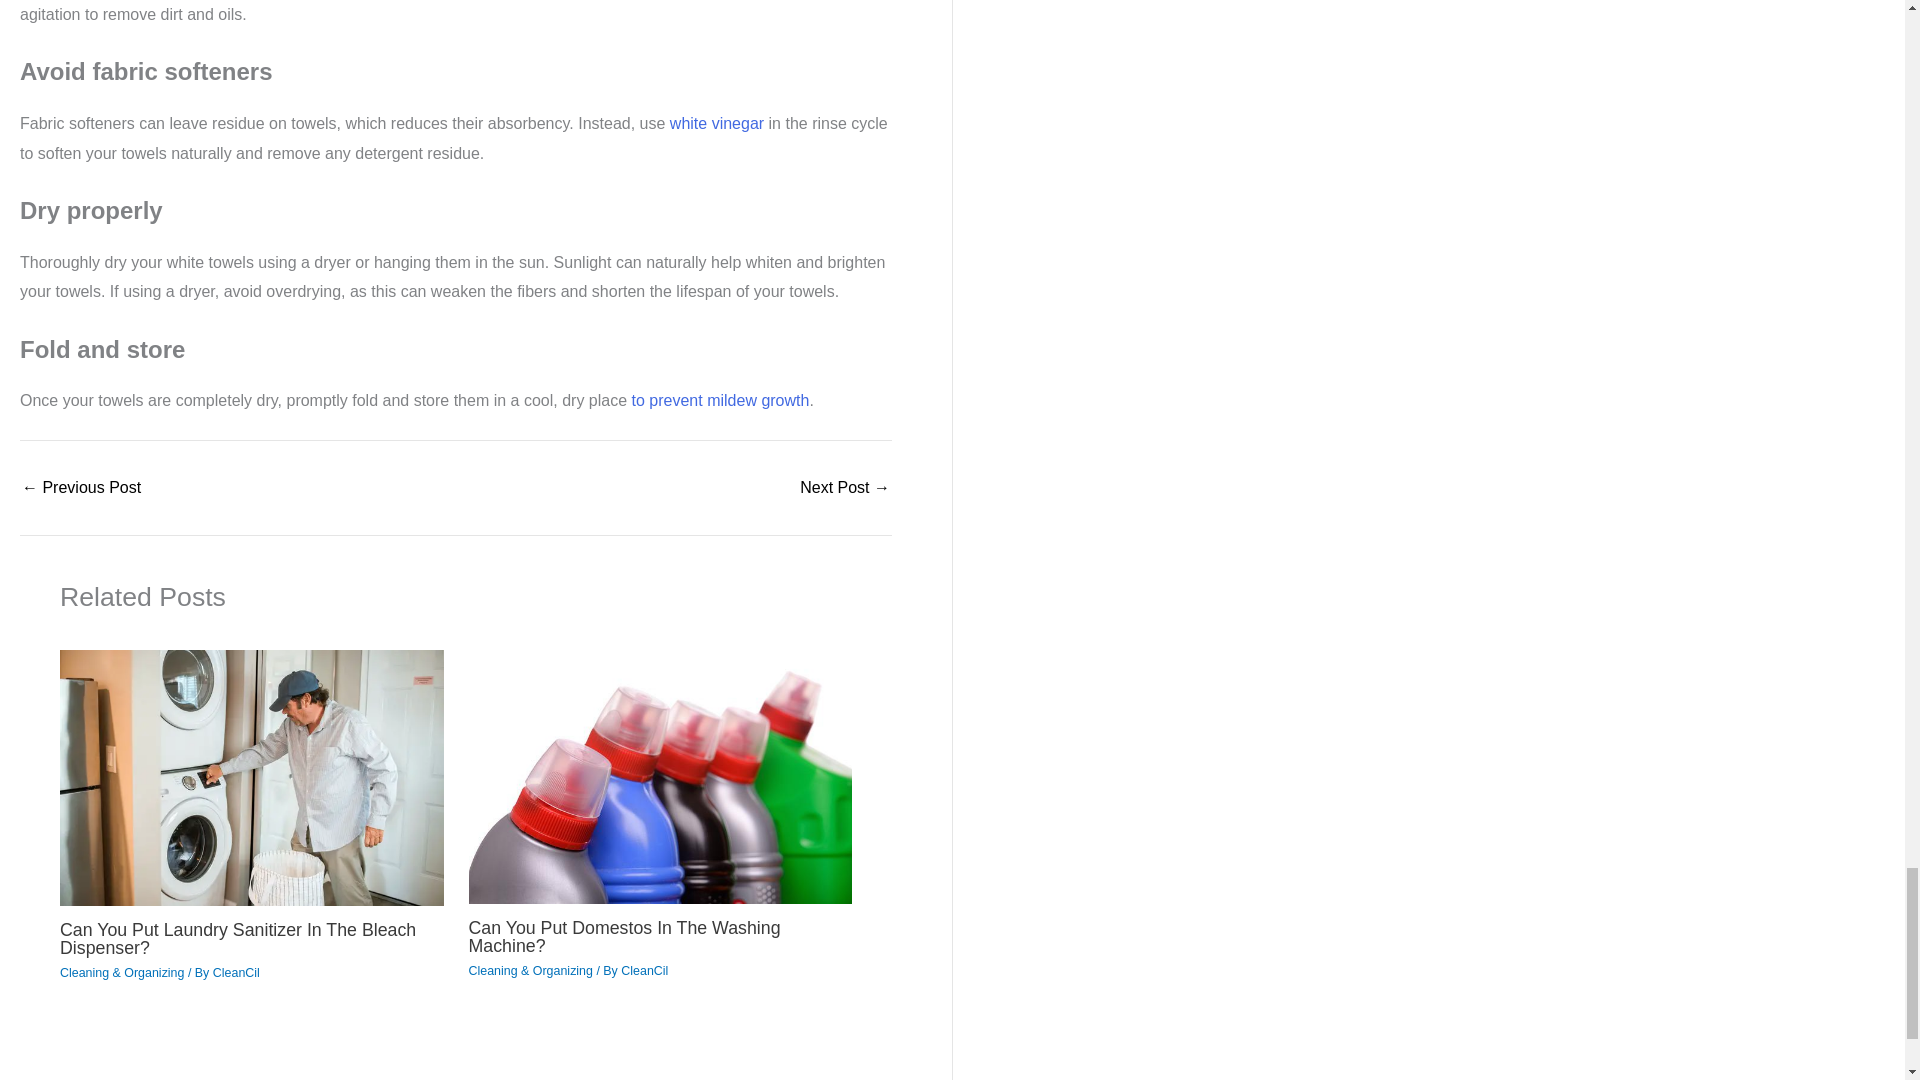  What do you see at coordinates (717, 122) in the screenshot?
I see `white vinegar` at bounding box center [717, 122].